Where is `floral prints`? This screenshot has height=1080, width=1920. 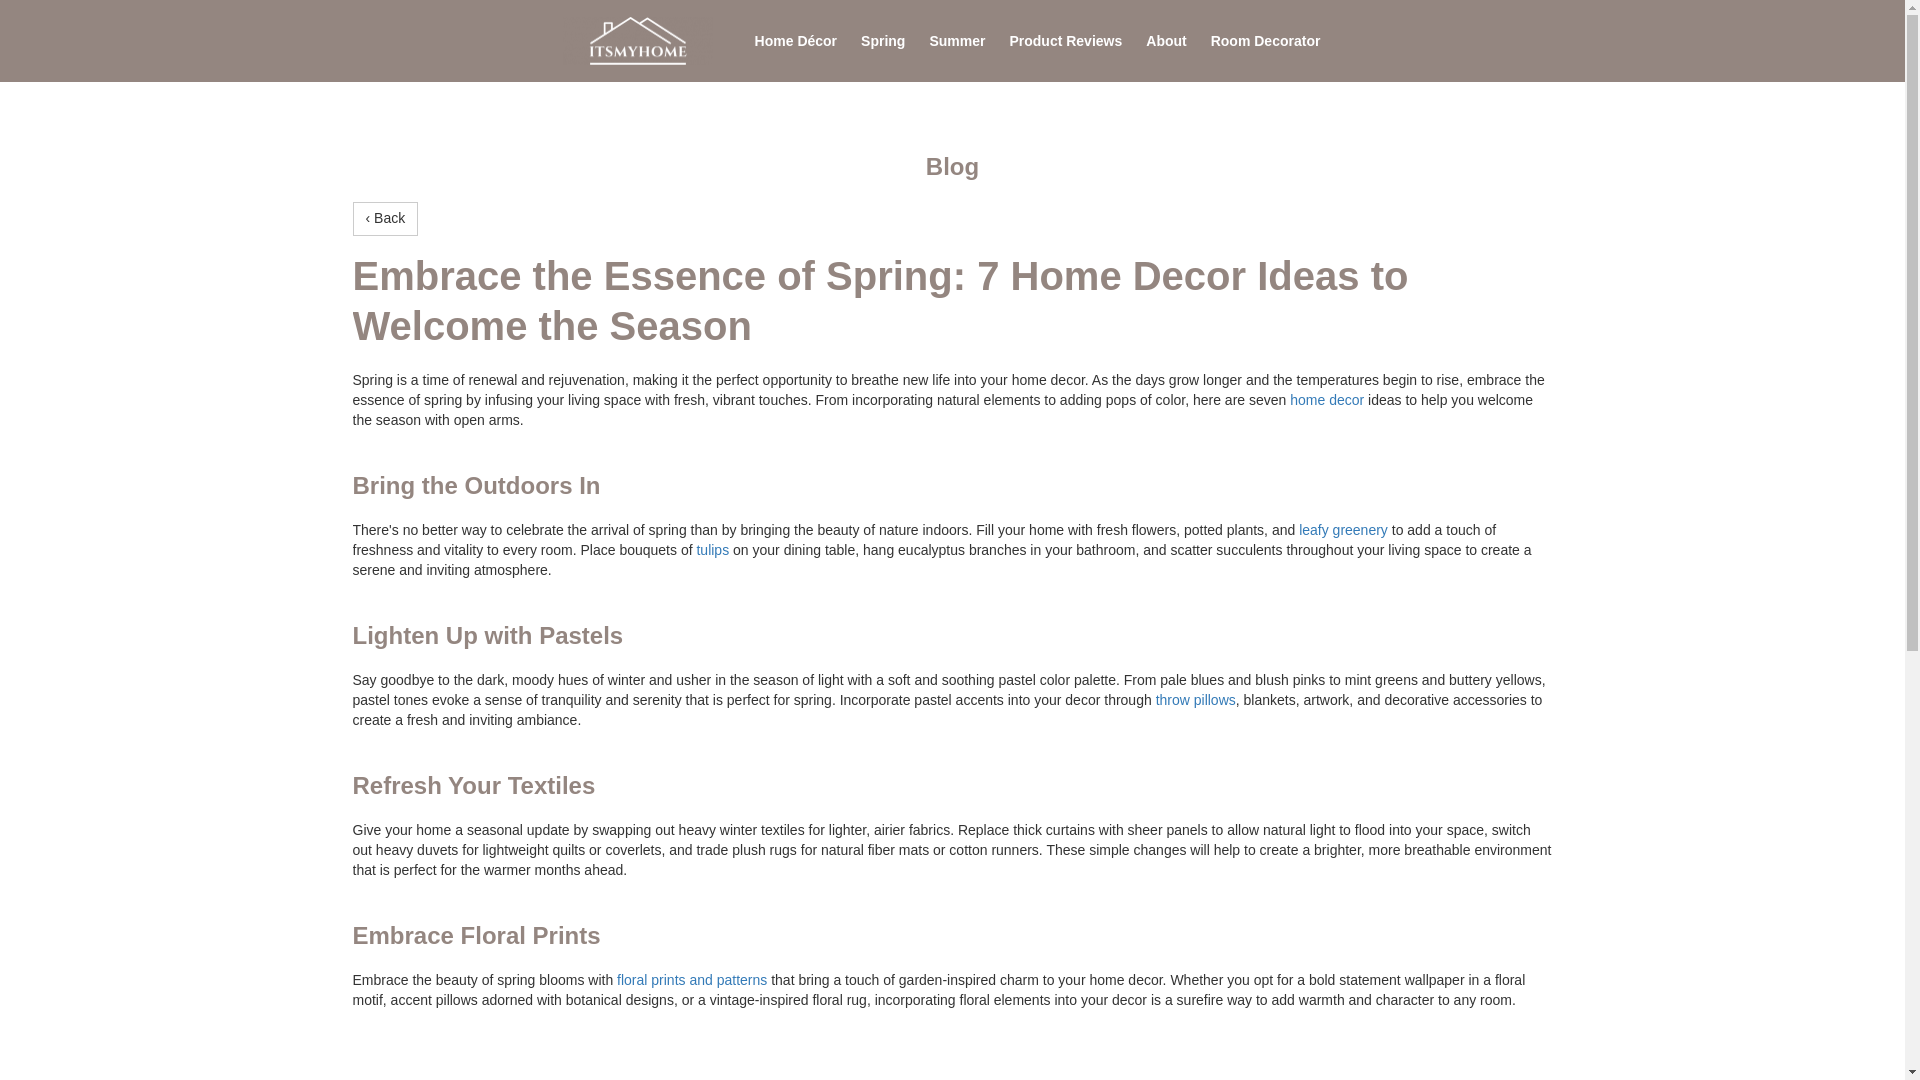
floral prints is located at coordinates (691, 980).